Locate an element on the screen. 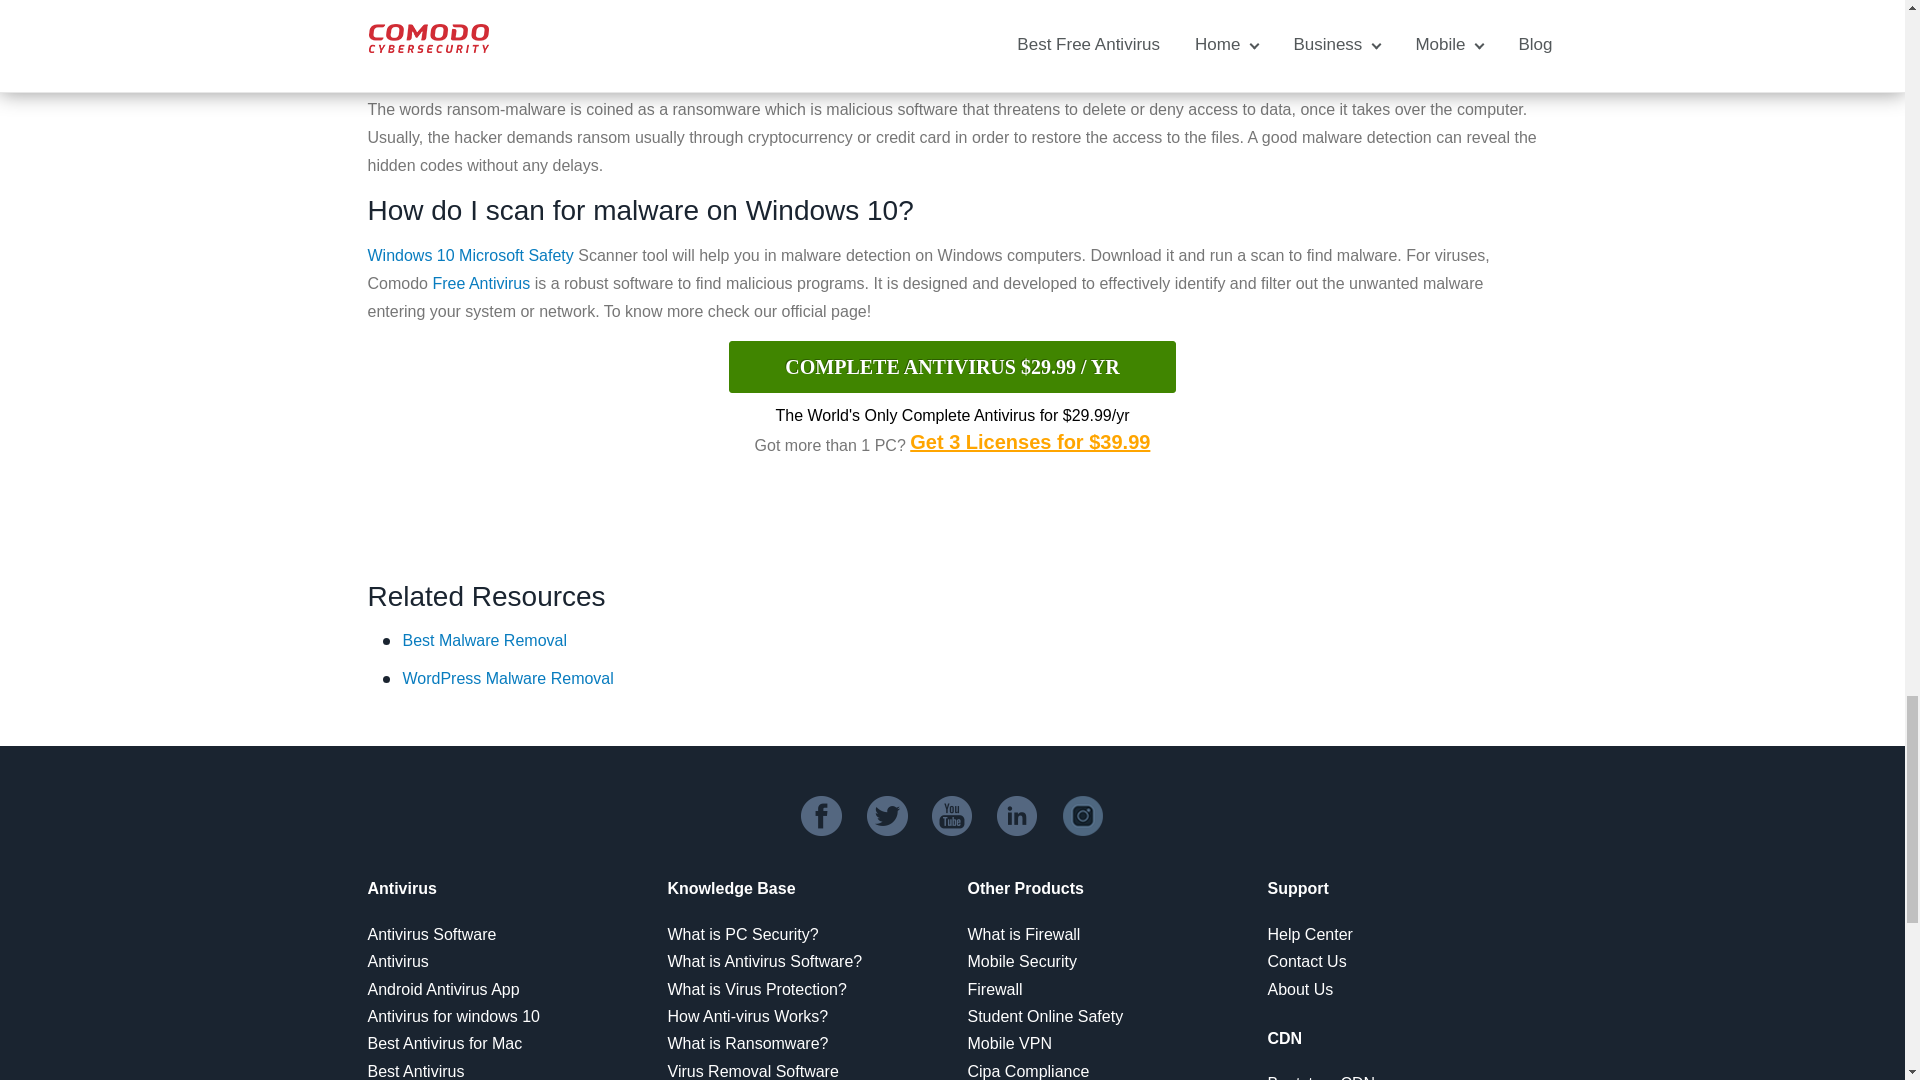  youtube is located at coordinates (952, 815).